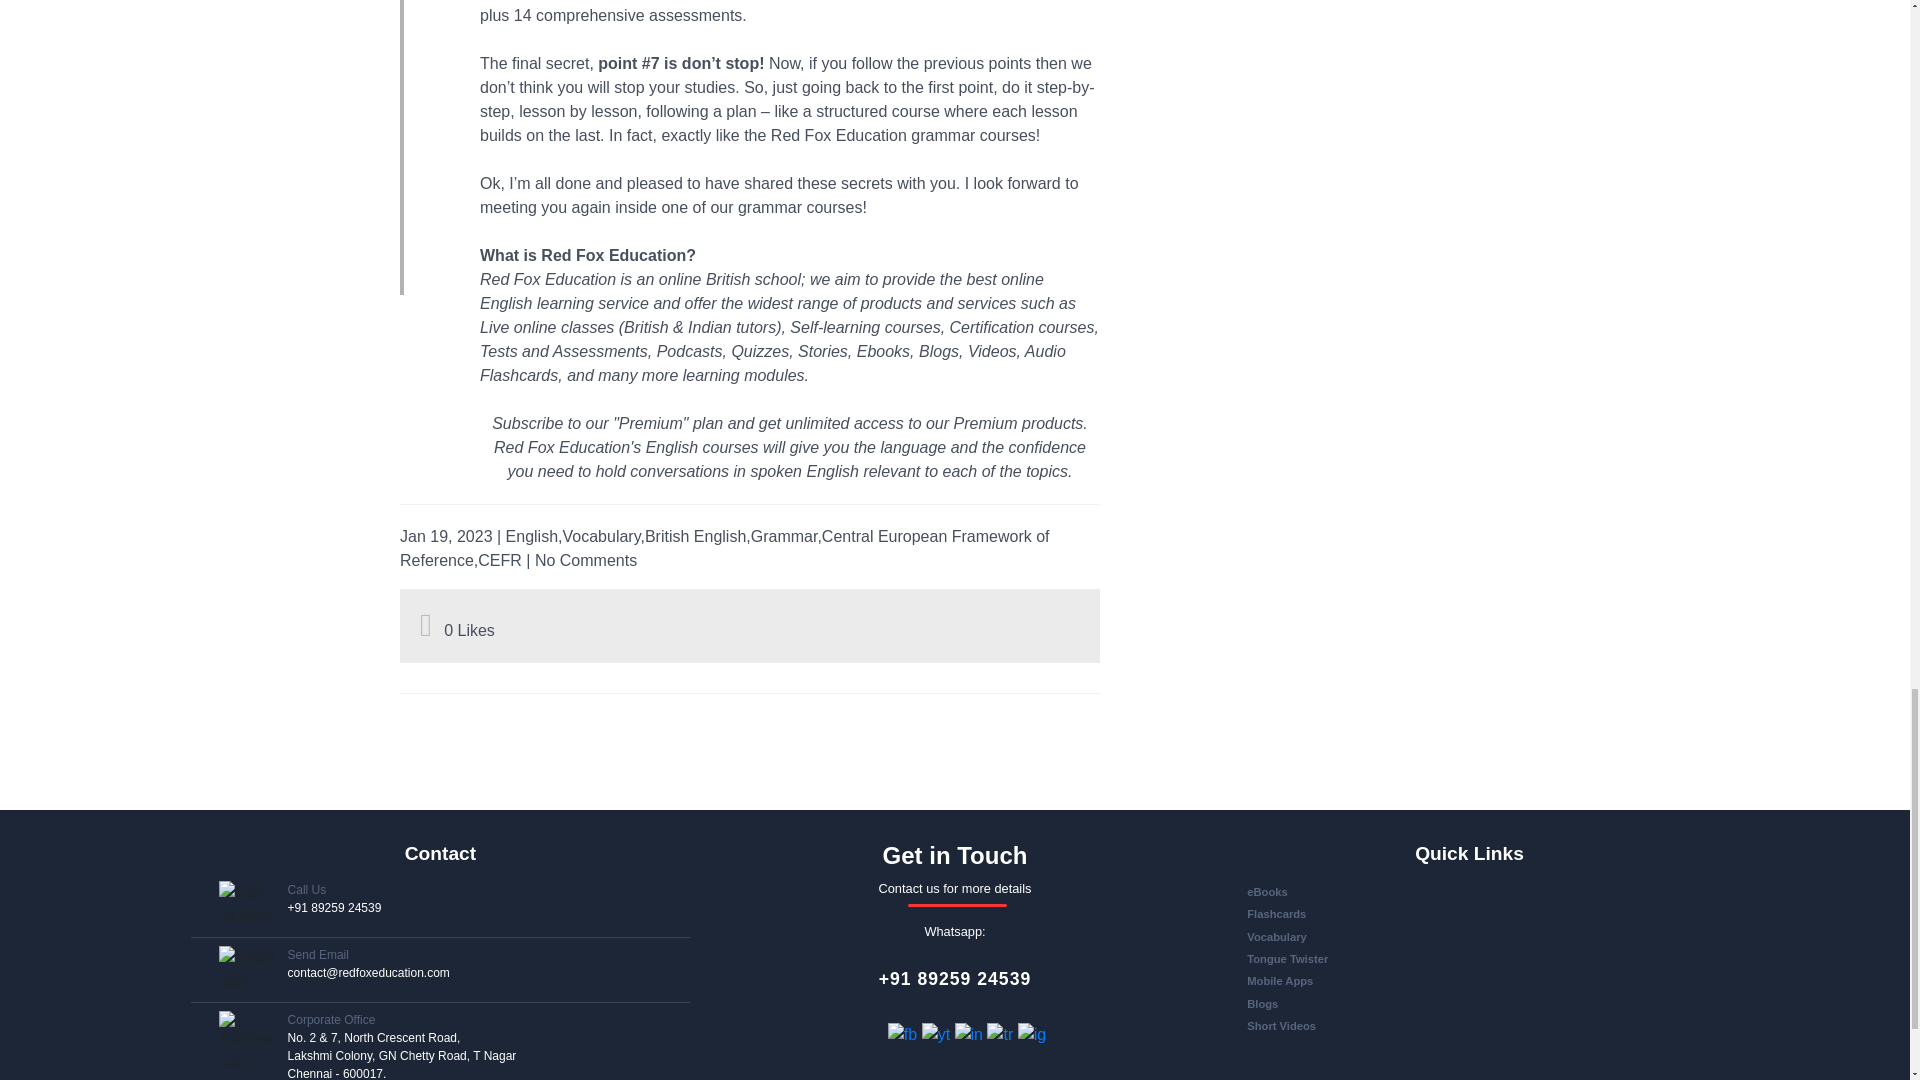  I want to click on Twitter, so click(1002, 1033).